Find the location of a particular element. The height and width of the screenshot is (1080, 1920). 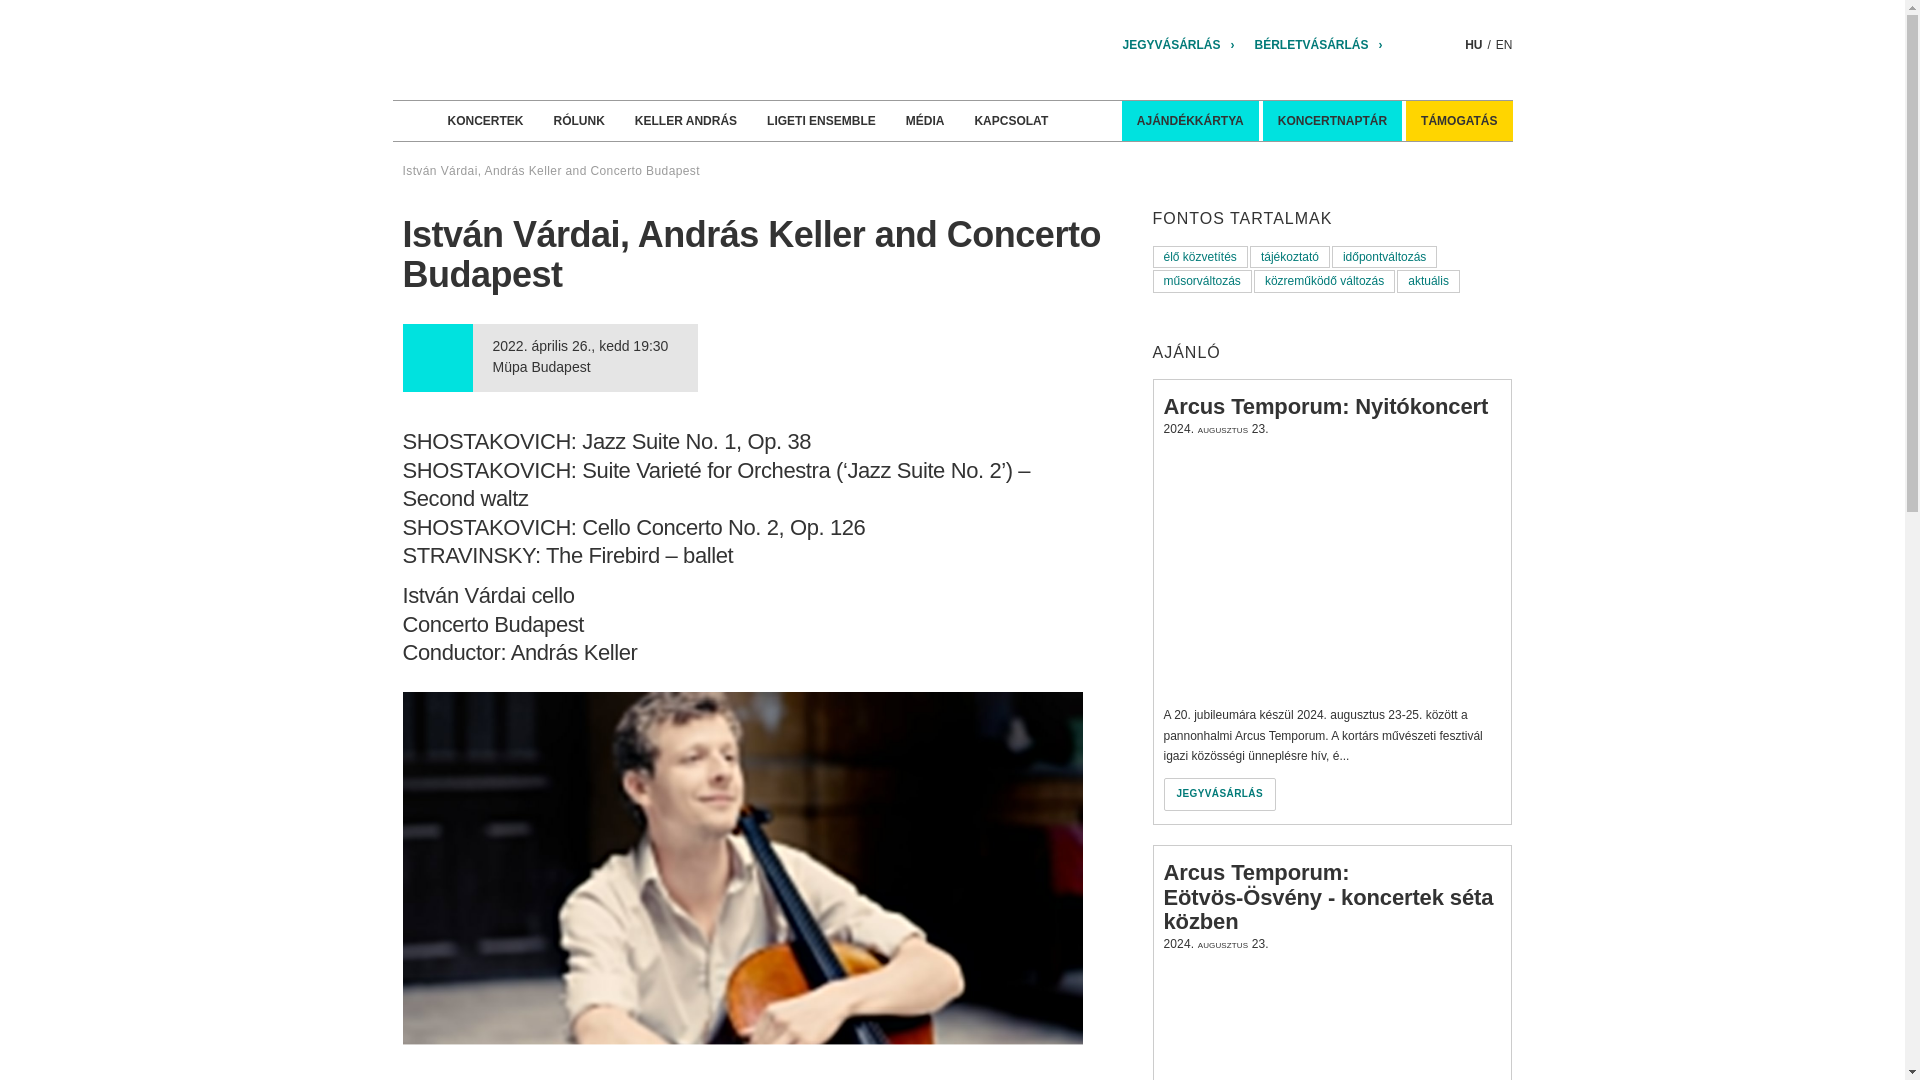

EN is located at coordinates (1504, 44).